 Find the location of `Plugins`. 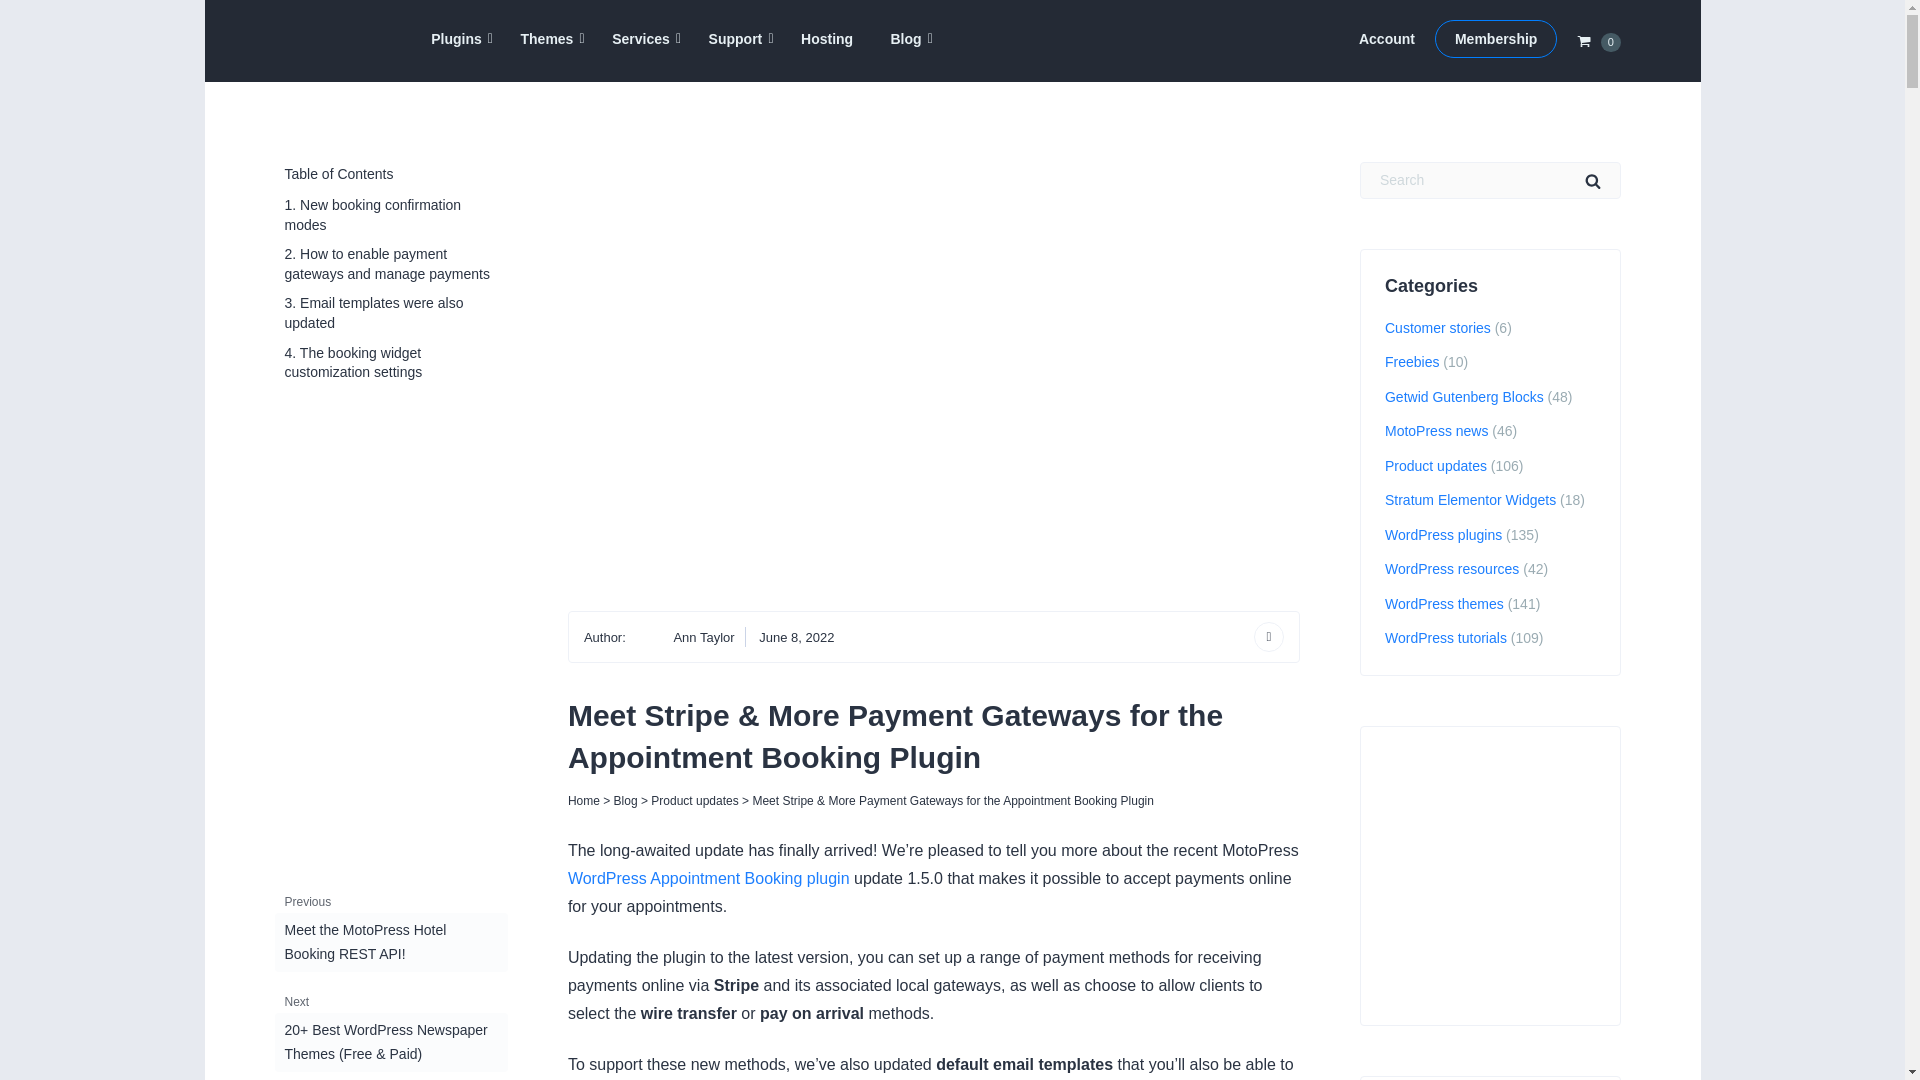

Plugins is located at coordinates (456, 39).